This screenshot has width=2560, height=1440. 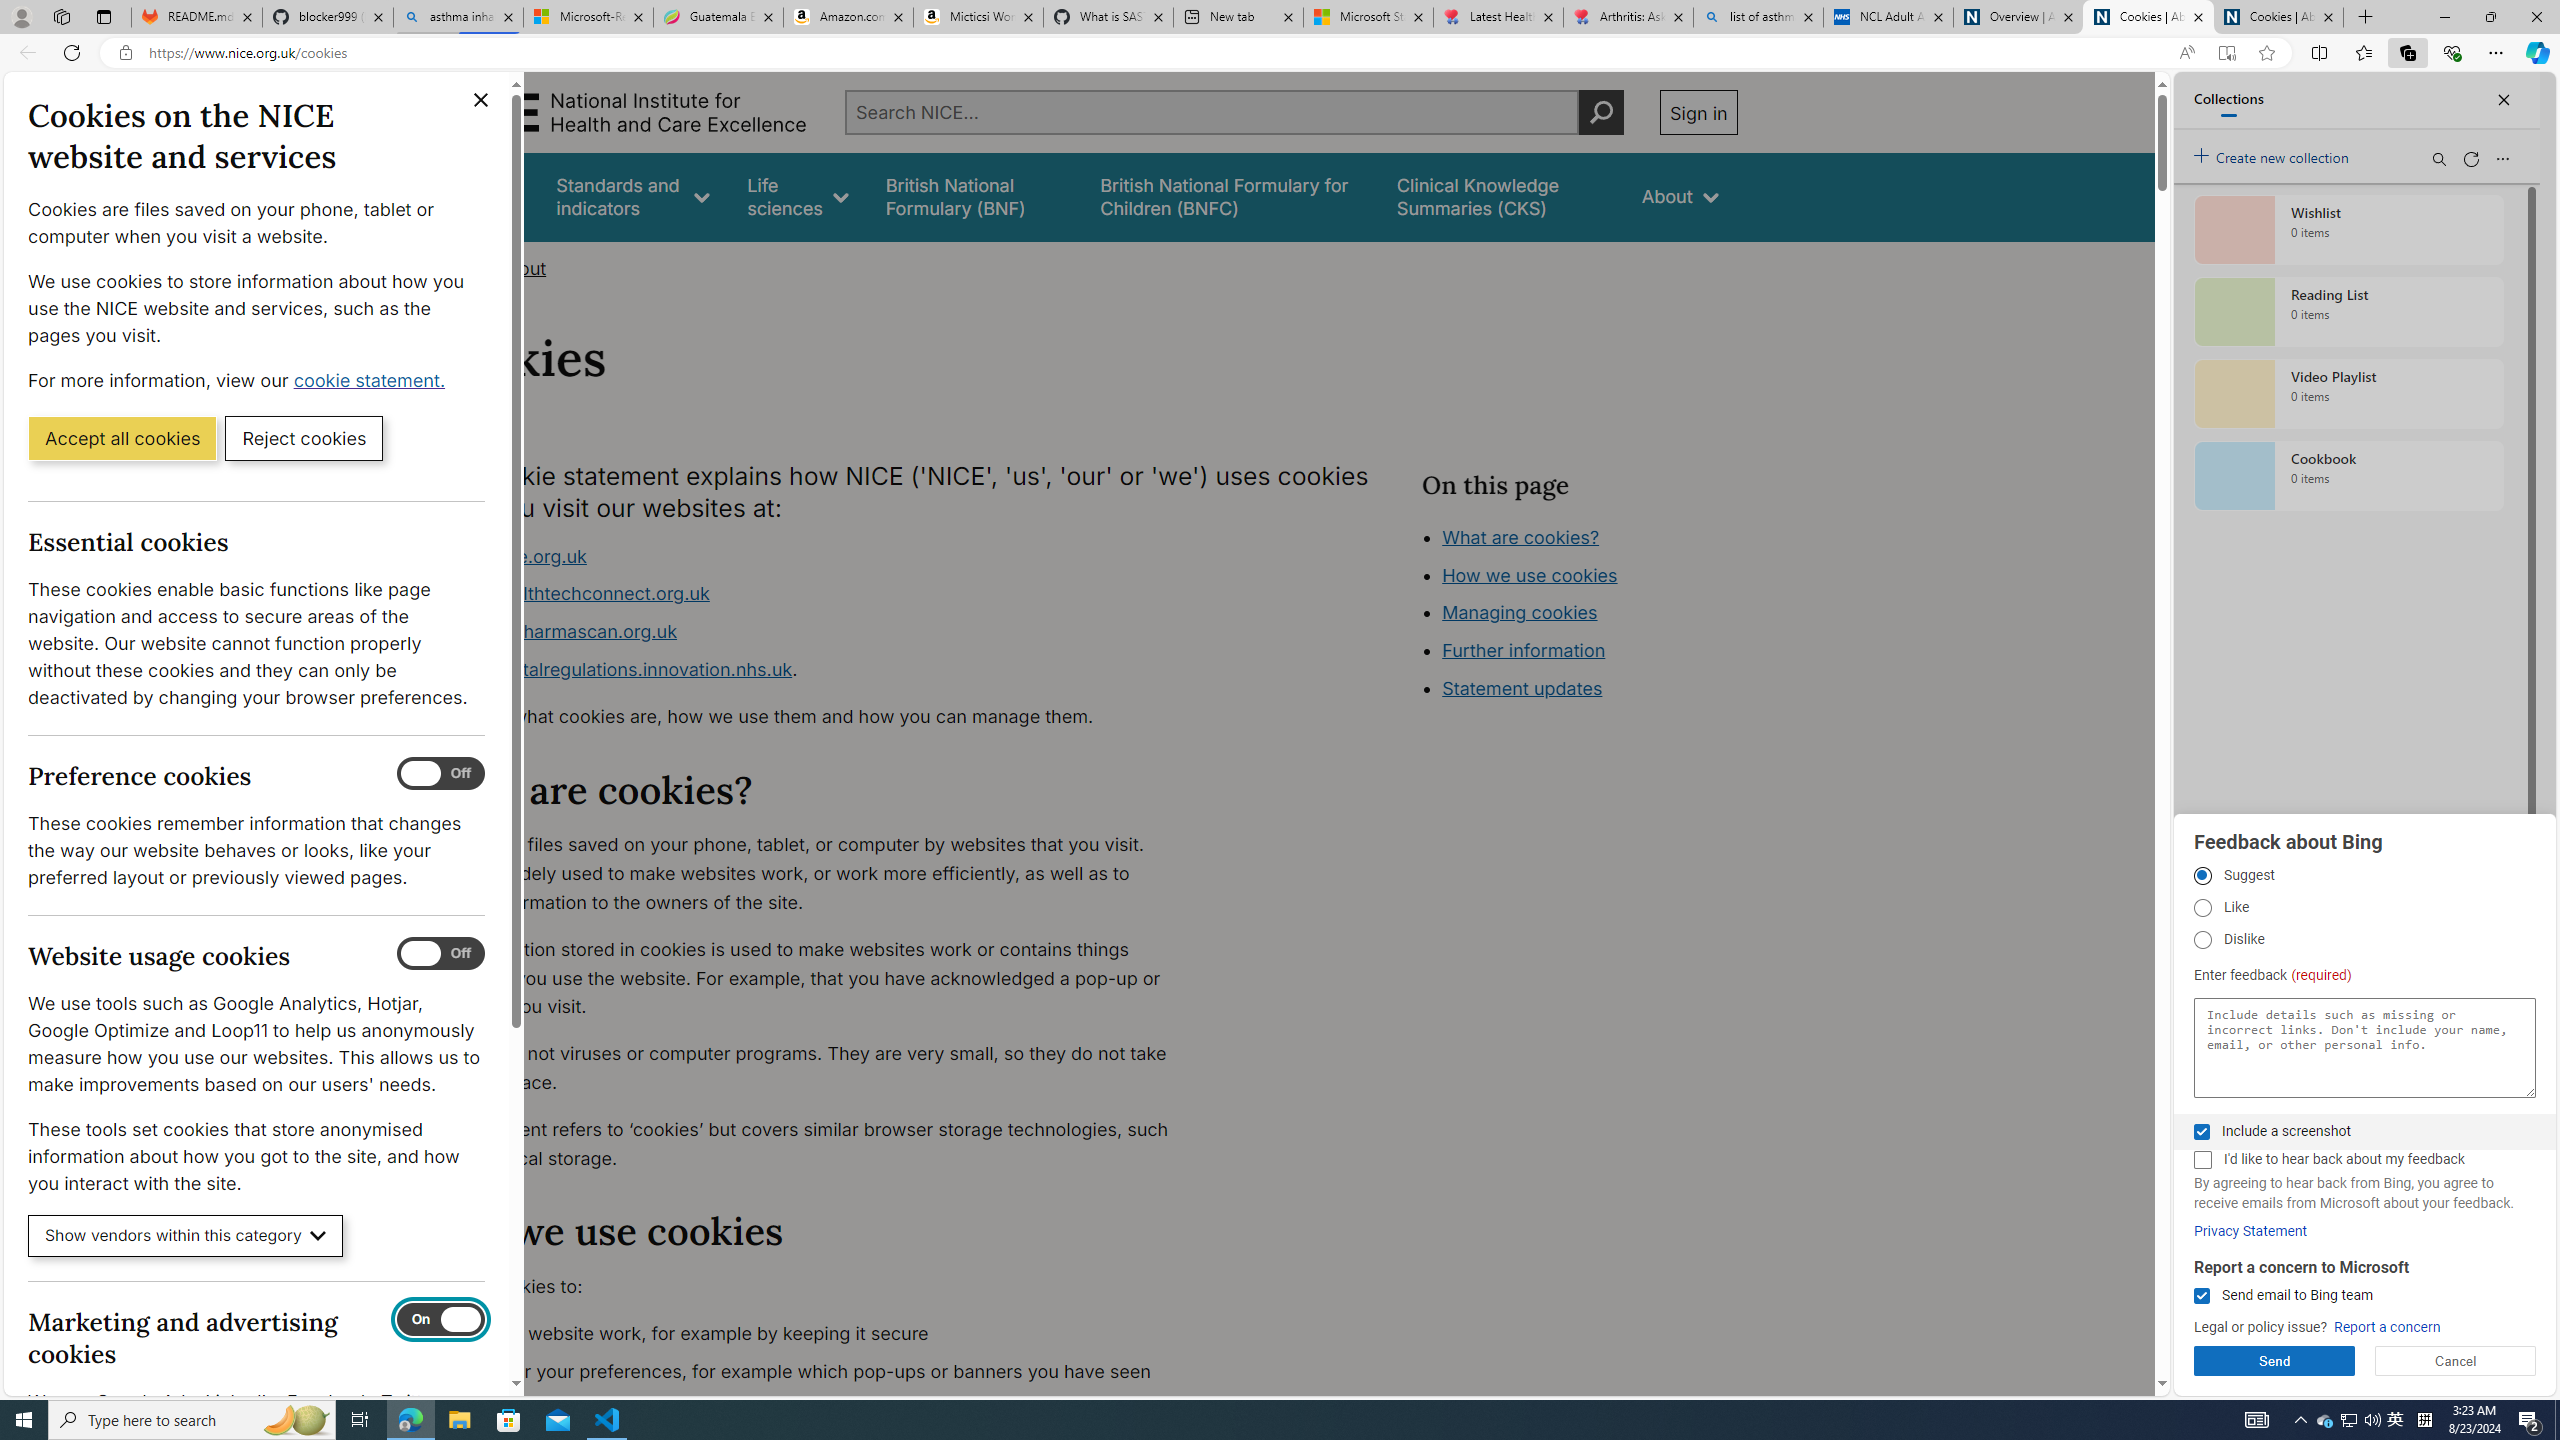 What do you see at coordinates (2202, 876) in the screenshot?
I see `Suggest` at bounding box center [2202, 876].